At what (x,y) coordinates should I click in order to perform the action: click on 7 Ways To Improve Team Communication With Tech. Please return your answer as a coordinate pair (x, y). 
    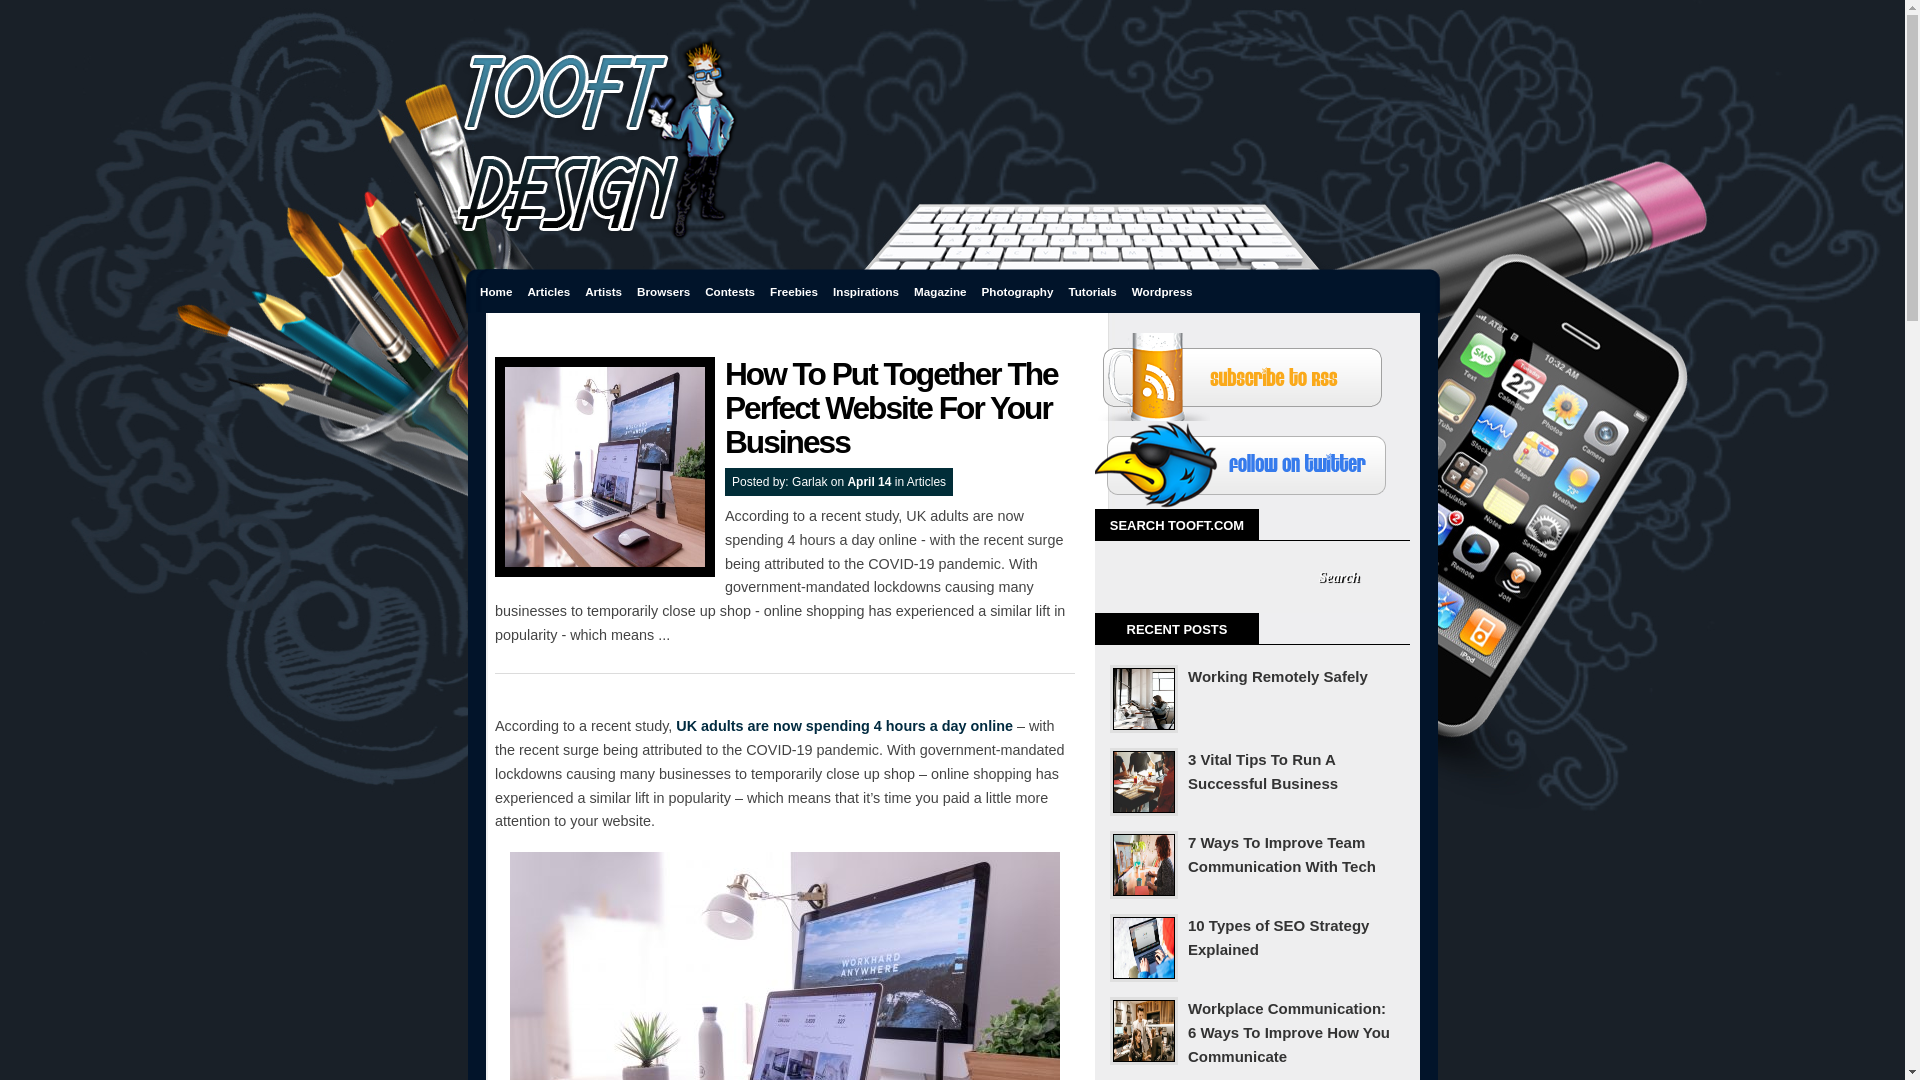
    Looking at the image, I should click on (1252, 854).